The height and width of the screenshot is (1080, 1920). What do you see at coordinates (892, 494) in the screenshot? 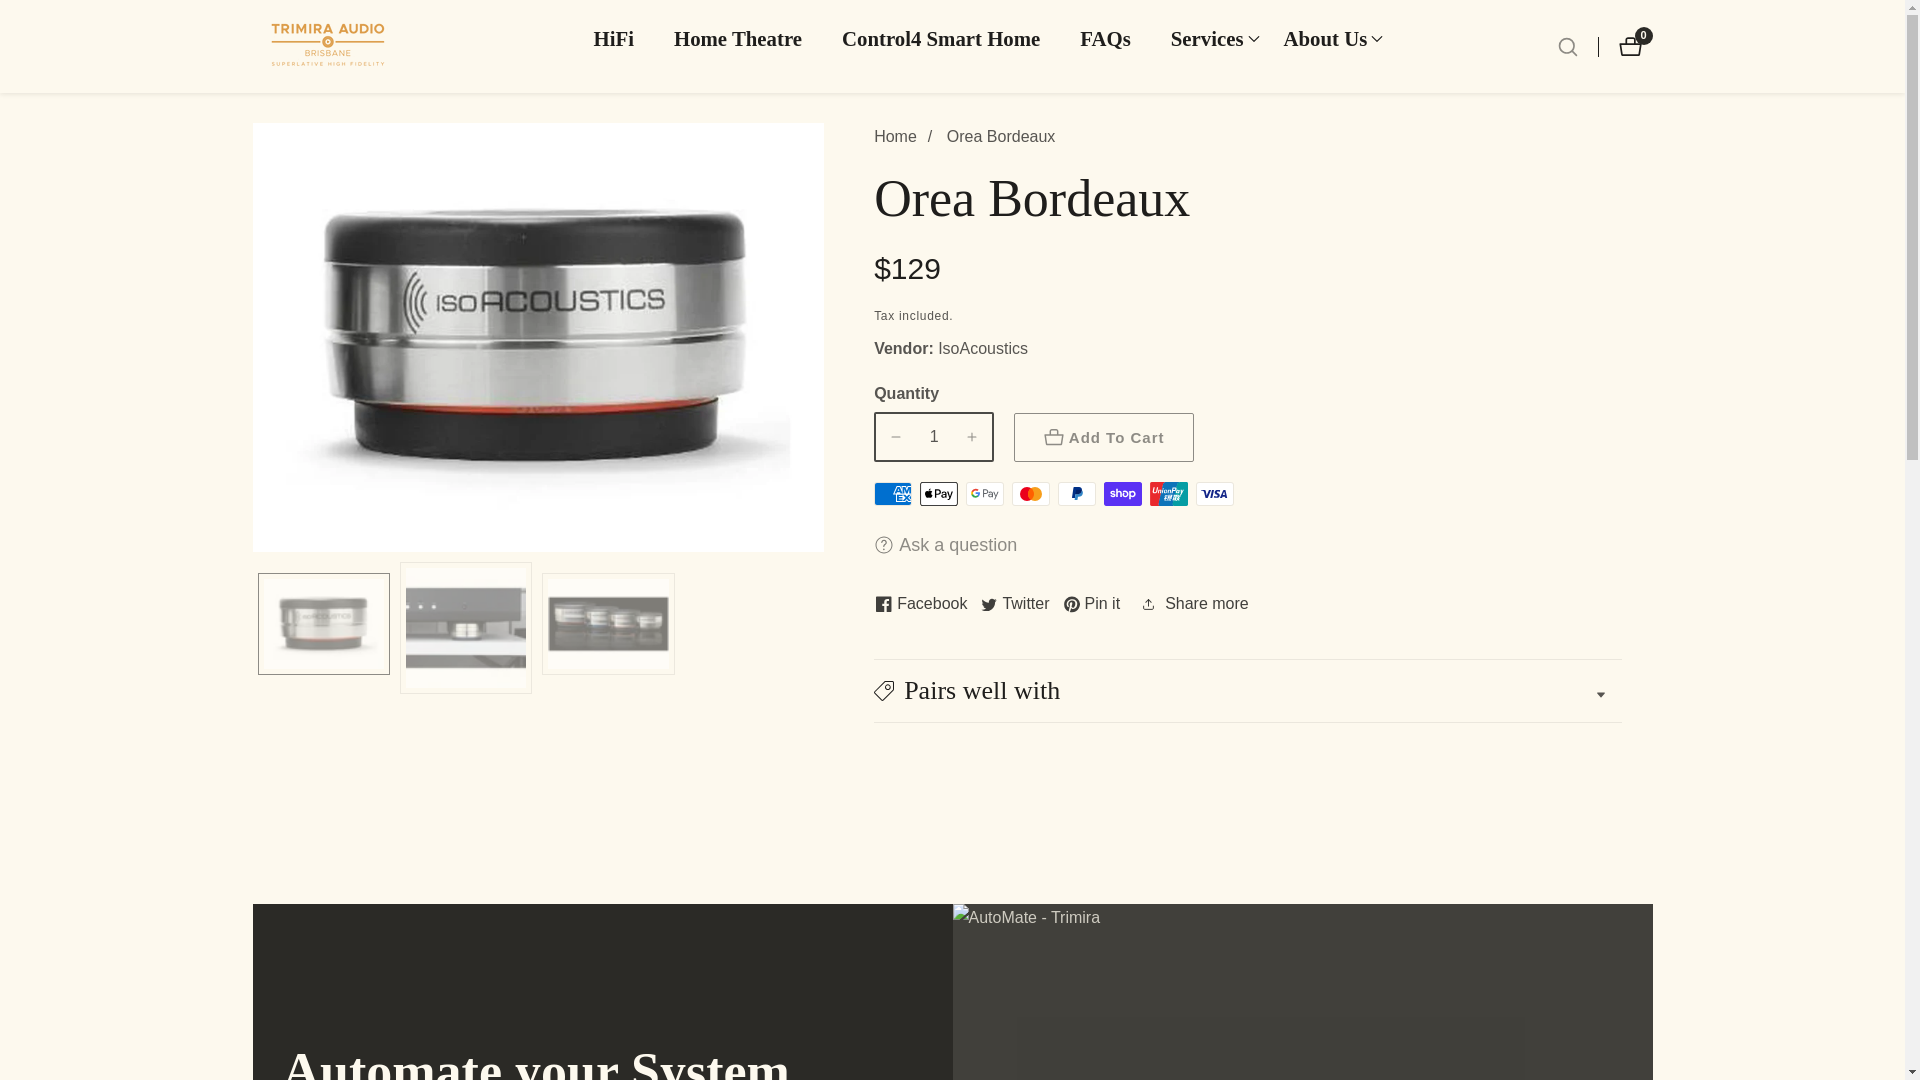
I see `Follow us on Twitter` at bounding box center [892, 494].